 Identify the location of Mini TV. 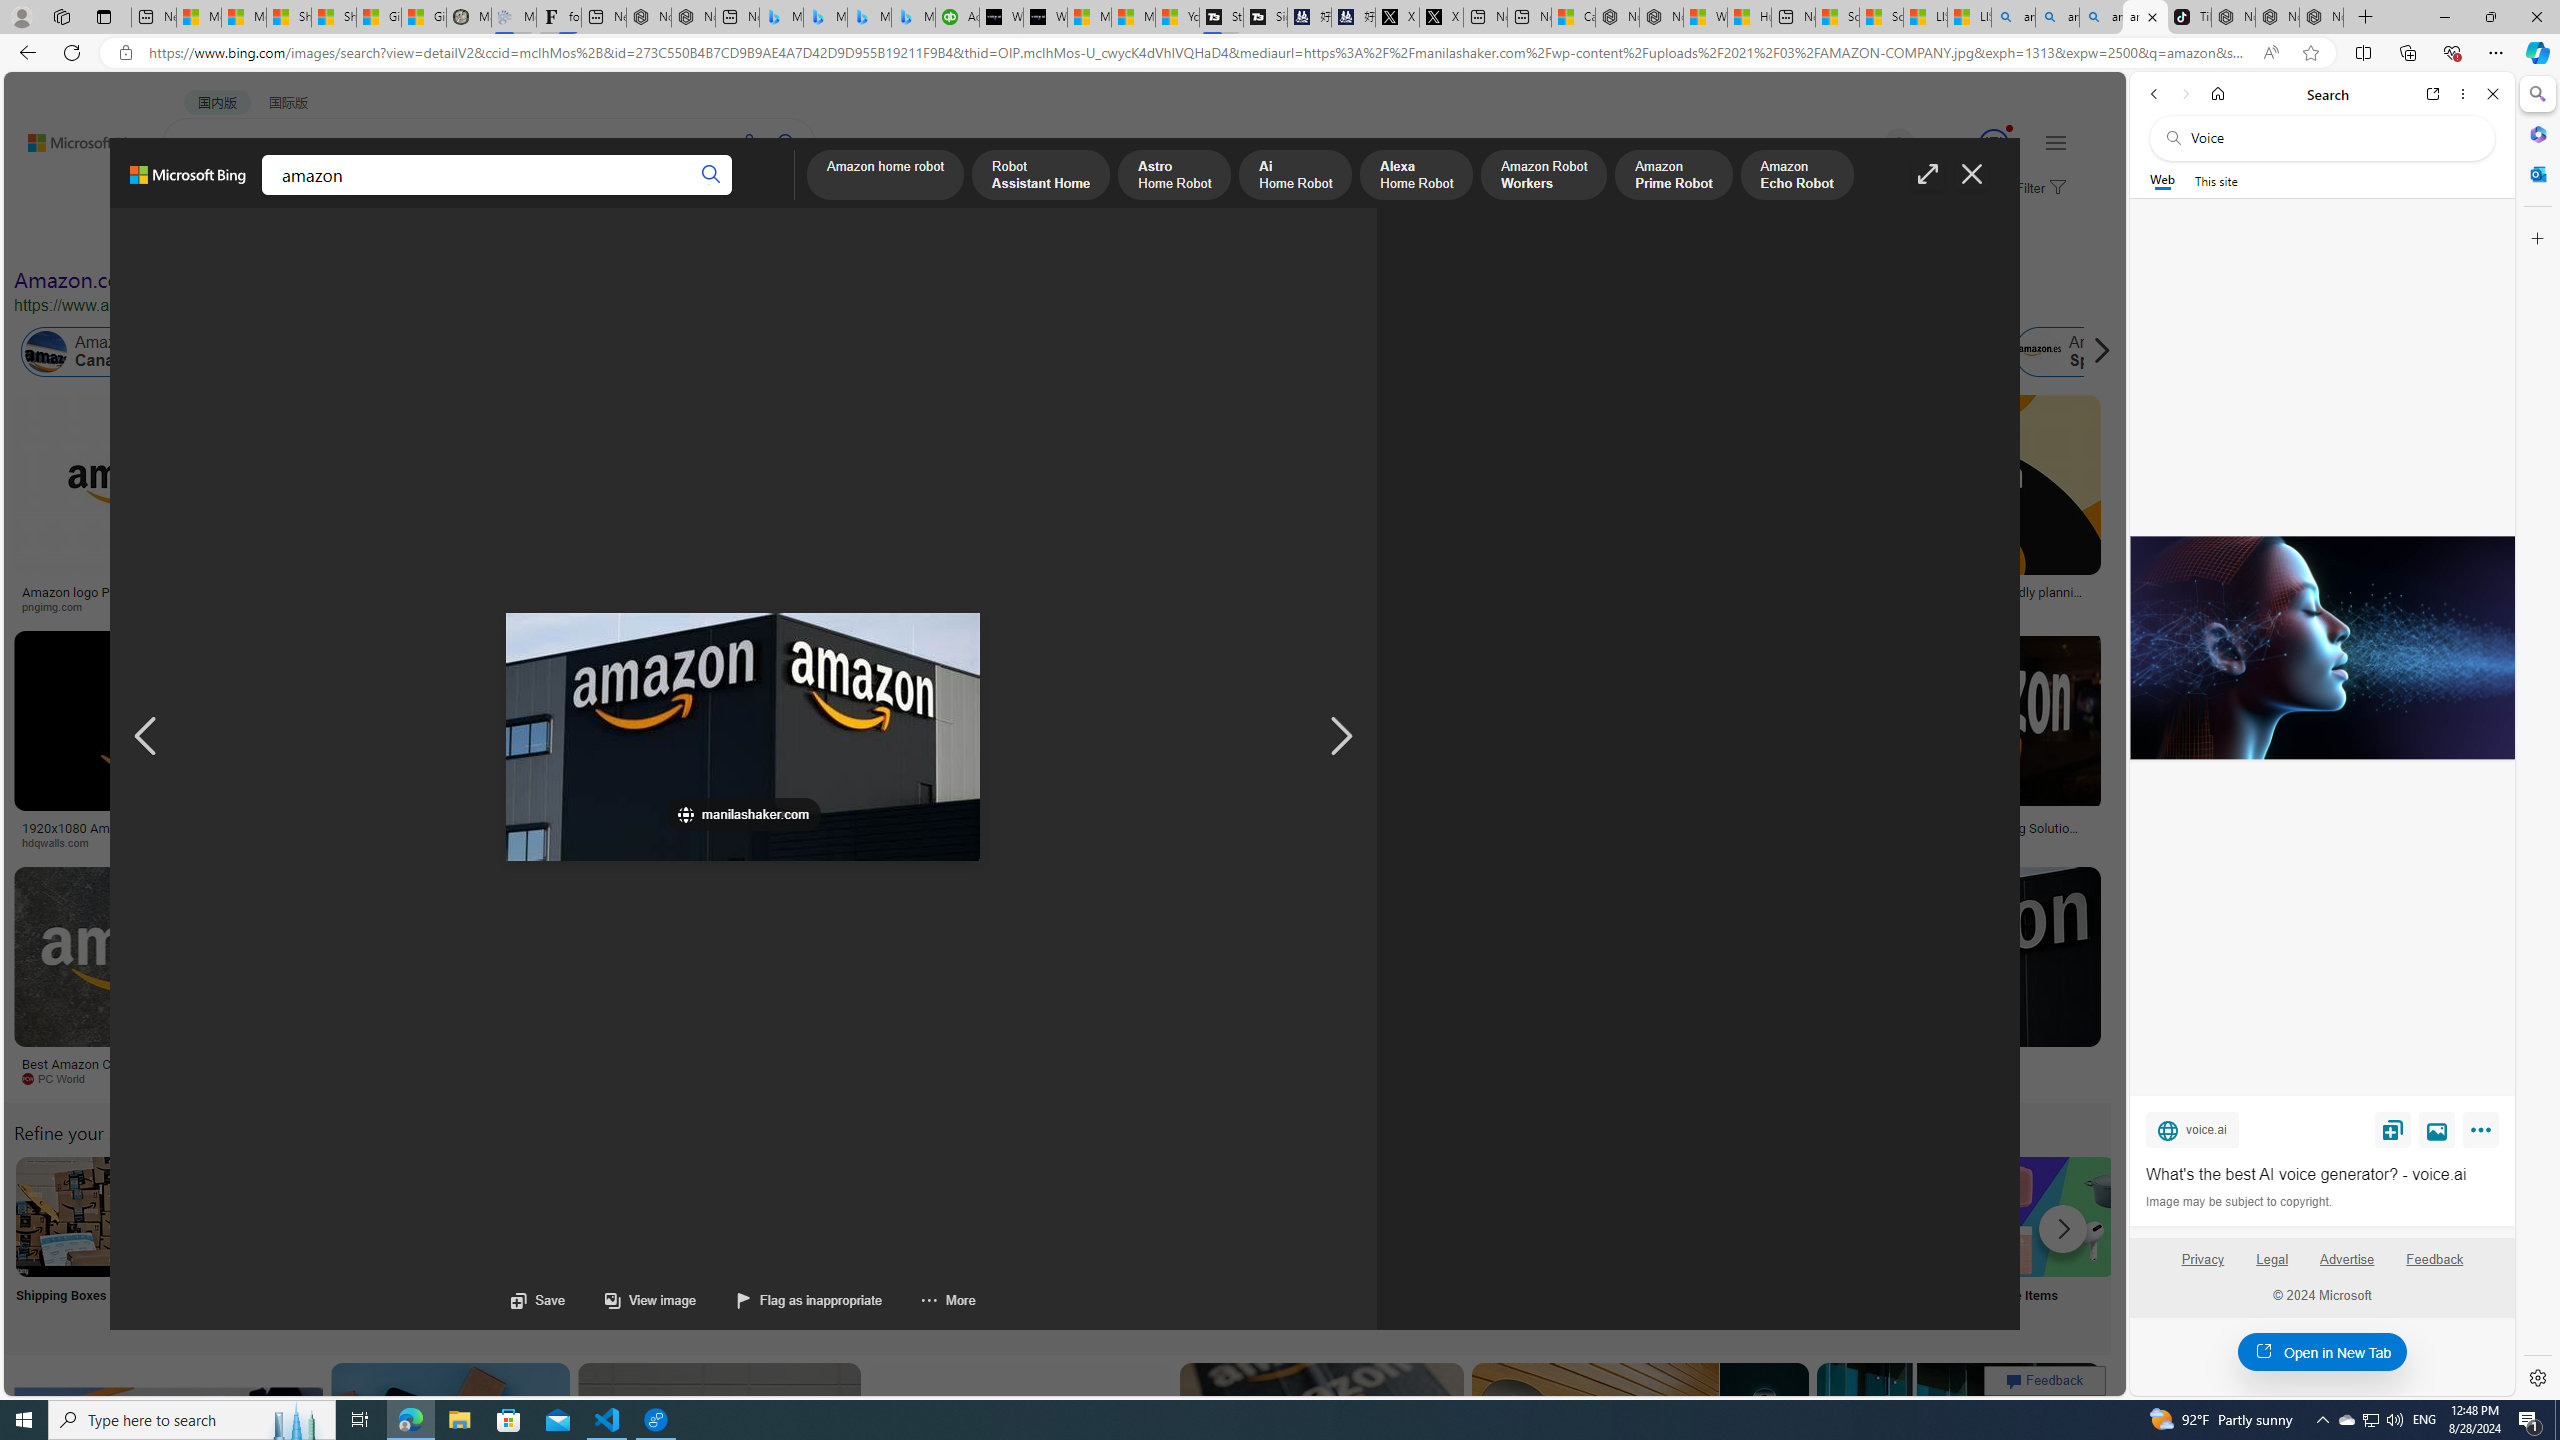
(1396, 1242).